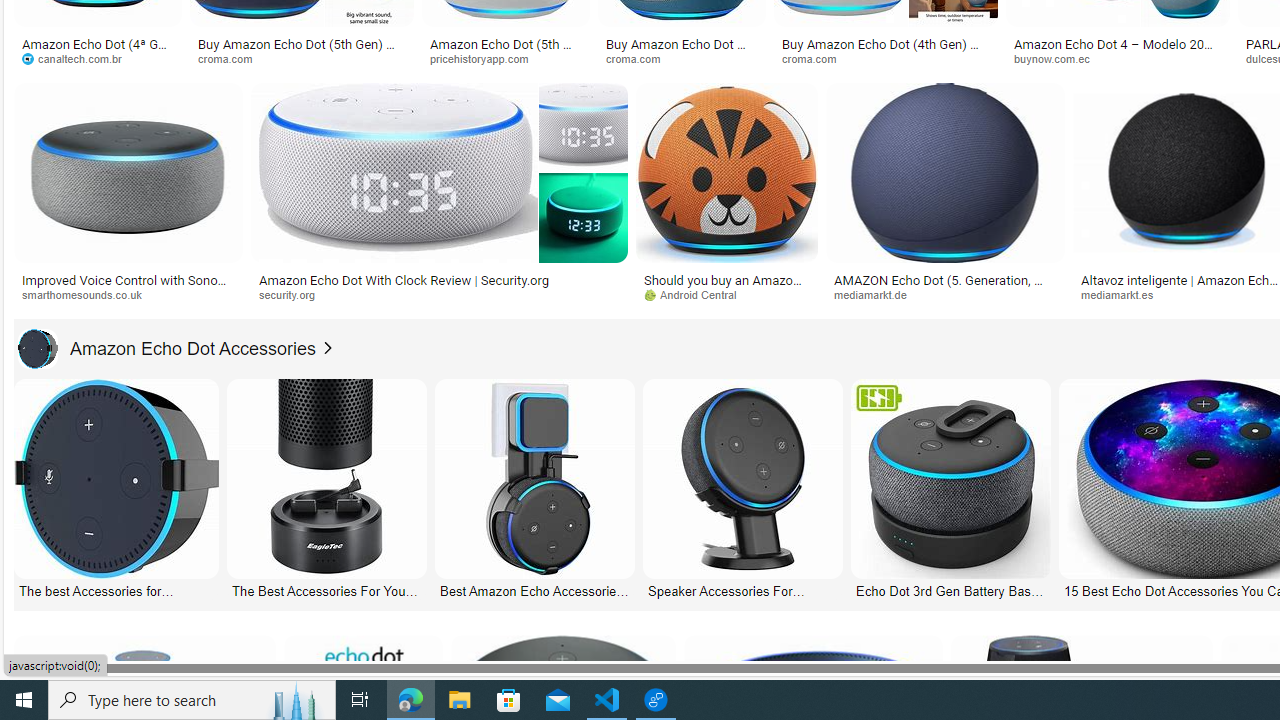 This screenshot has width=1280, height=720. Describe the element at coordinates (506, 58) in the screenshot. I see `pricehistoryapp.com` at that location.